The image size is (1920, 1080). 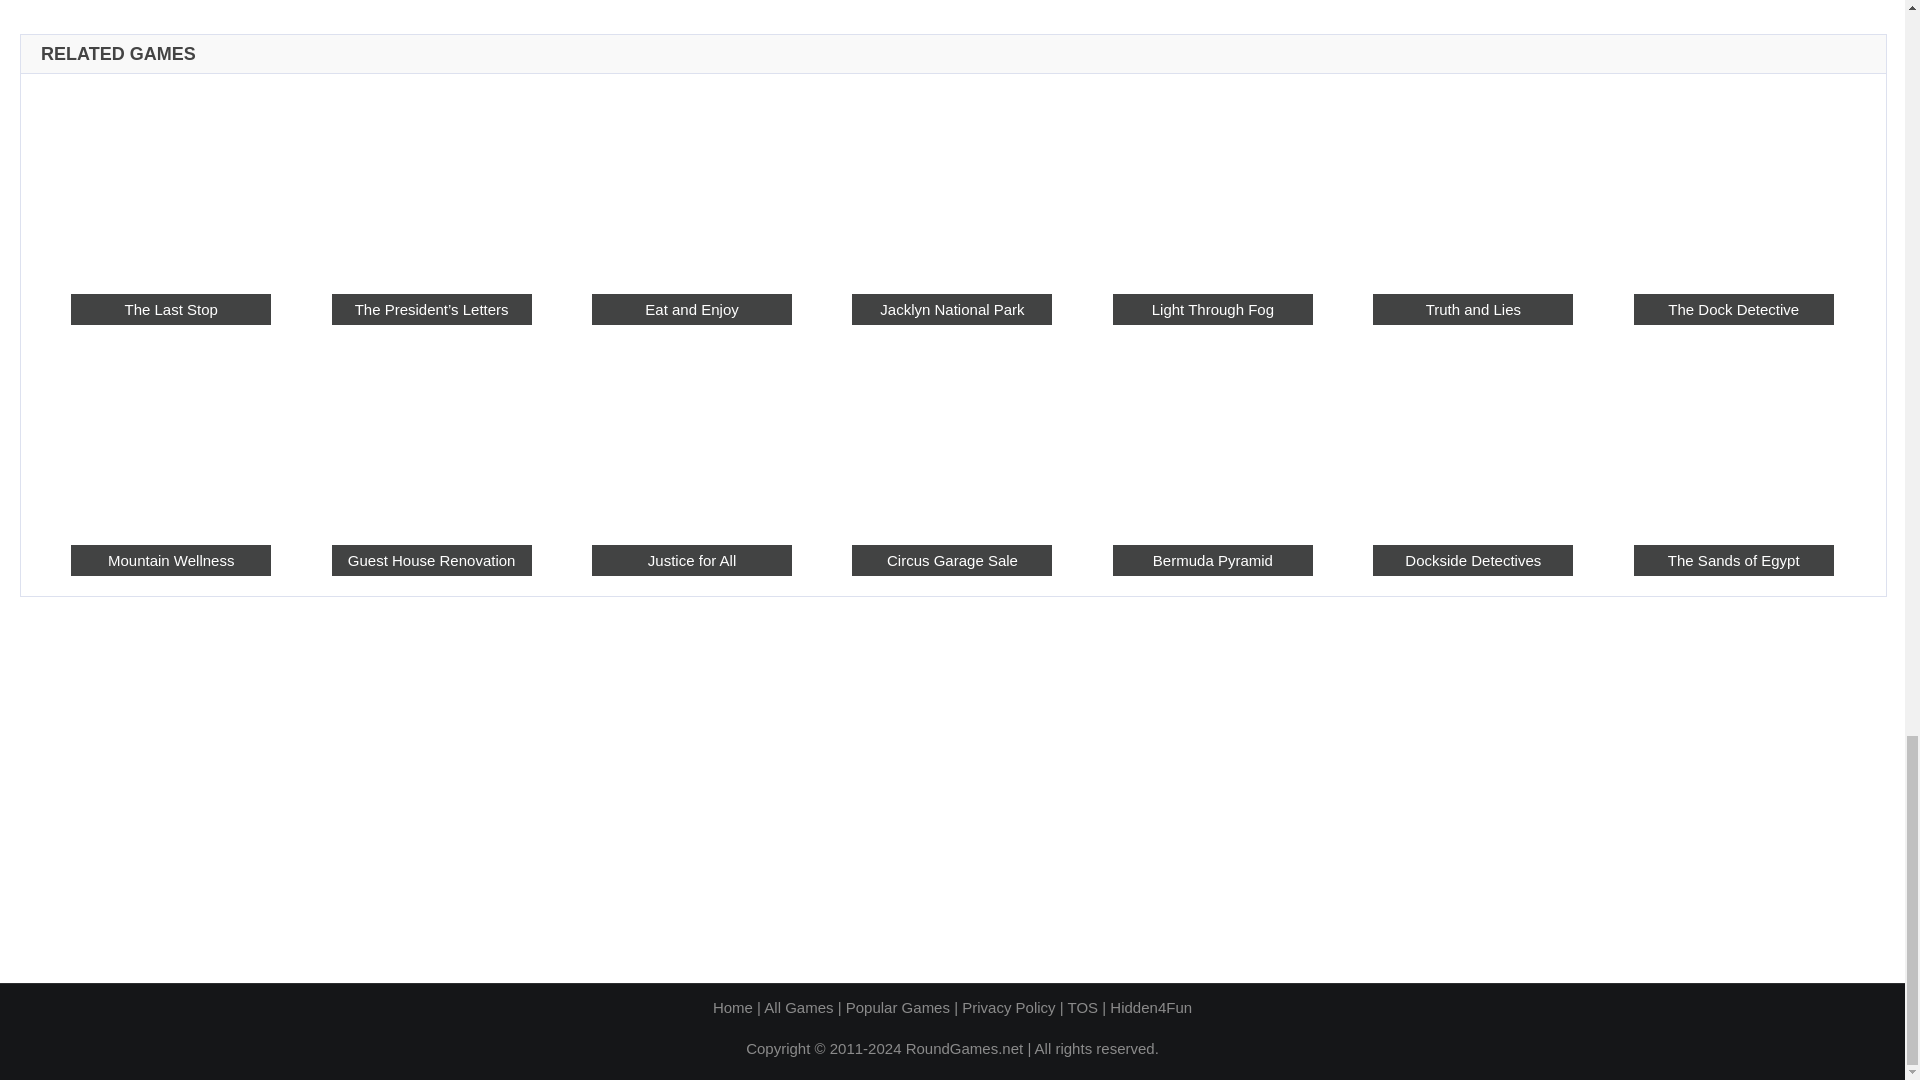 What do you see at coordinates (1472, 183) in the screenshot?
I see `Truth and Lies` at bounding box center [1472, 183].